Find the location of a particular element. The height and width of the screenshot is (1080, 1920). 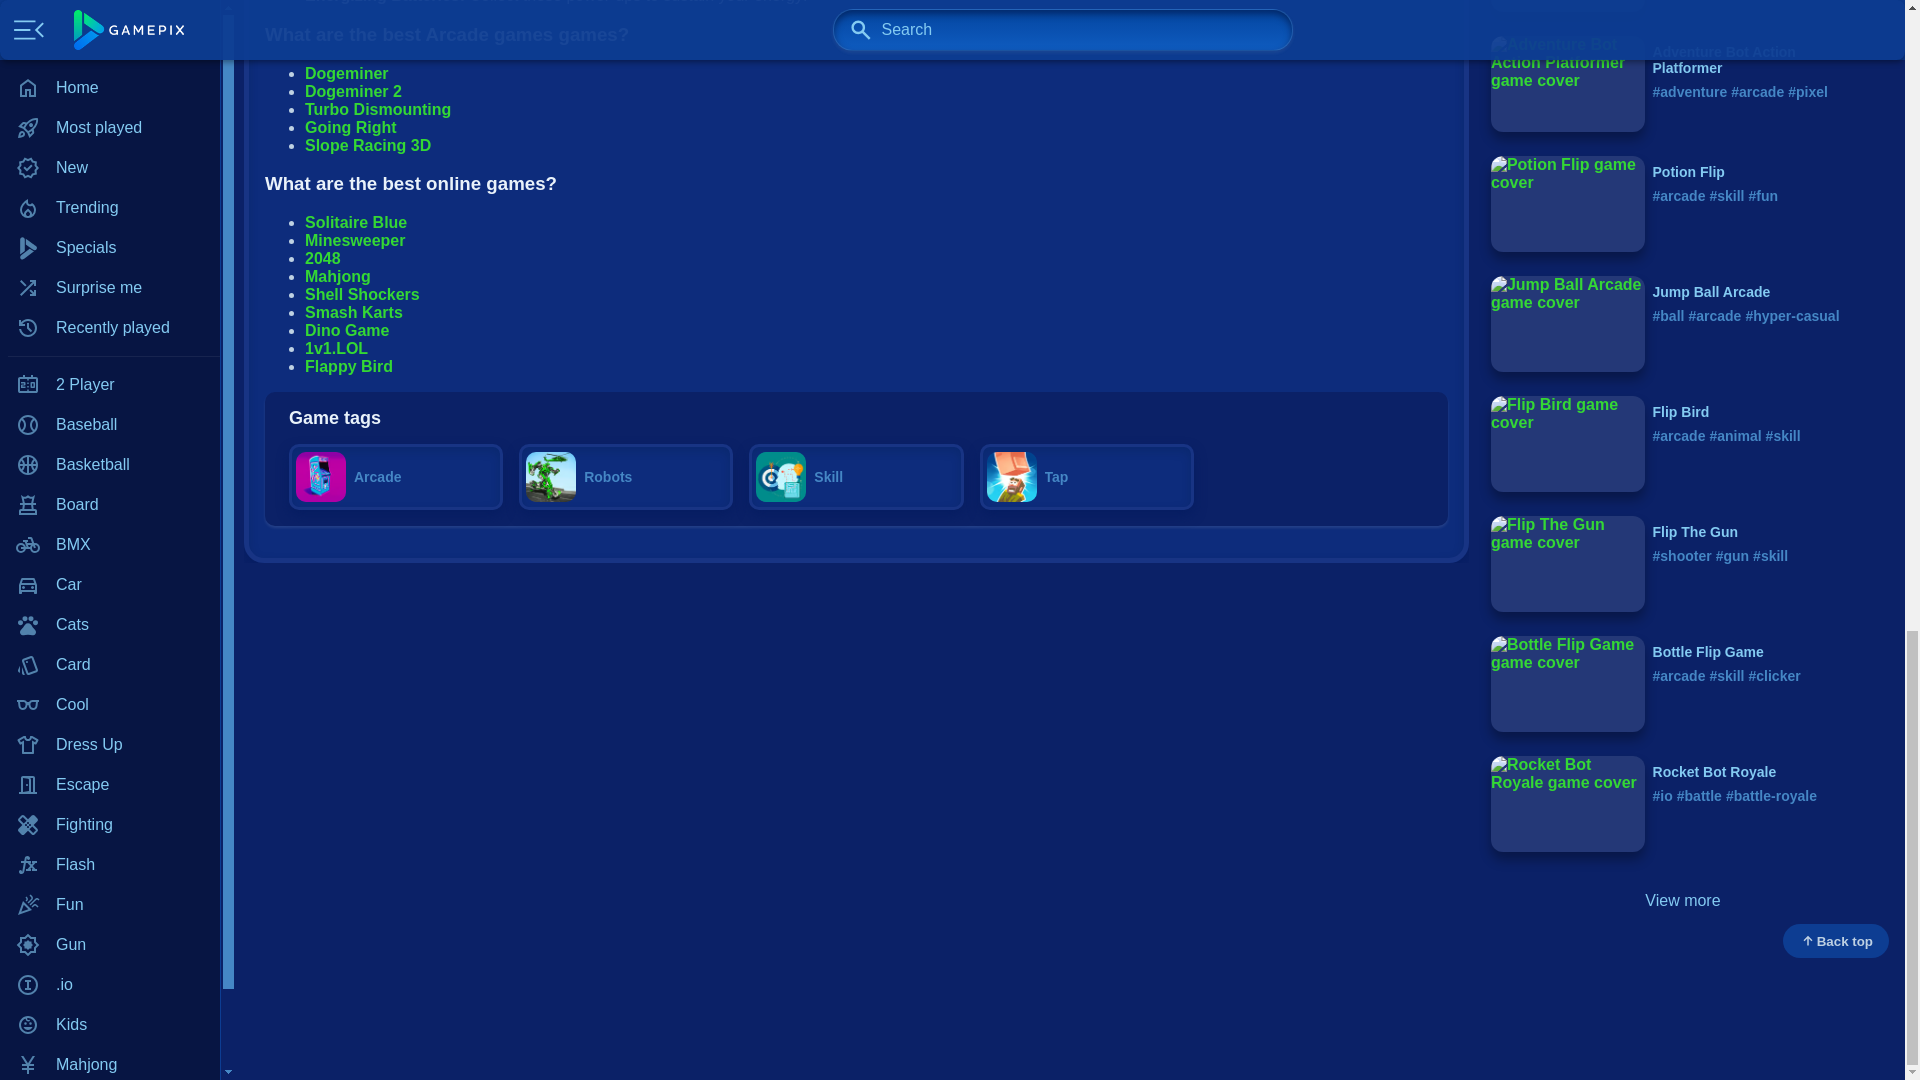

Word is located at coordinates (110, 17).